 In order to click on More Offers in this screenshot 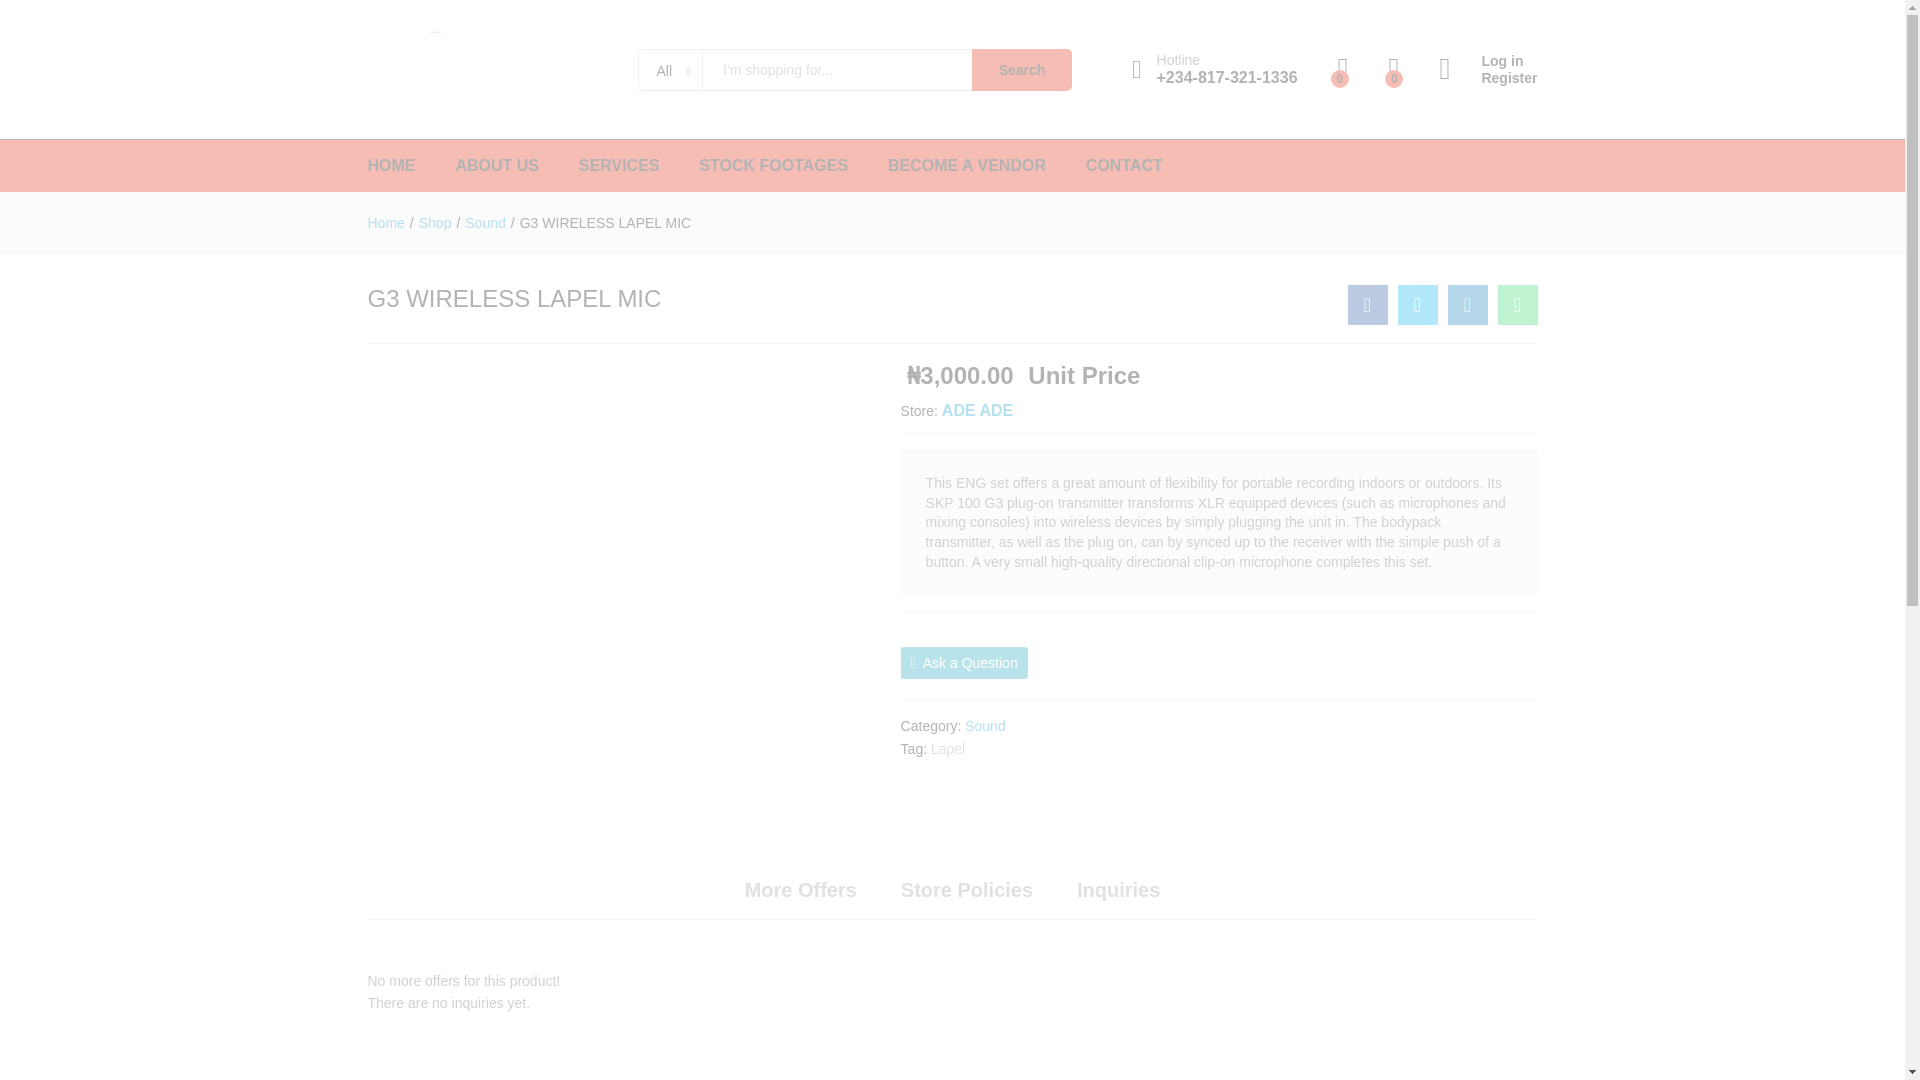, I will do `click(800, 890)`.